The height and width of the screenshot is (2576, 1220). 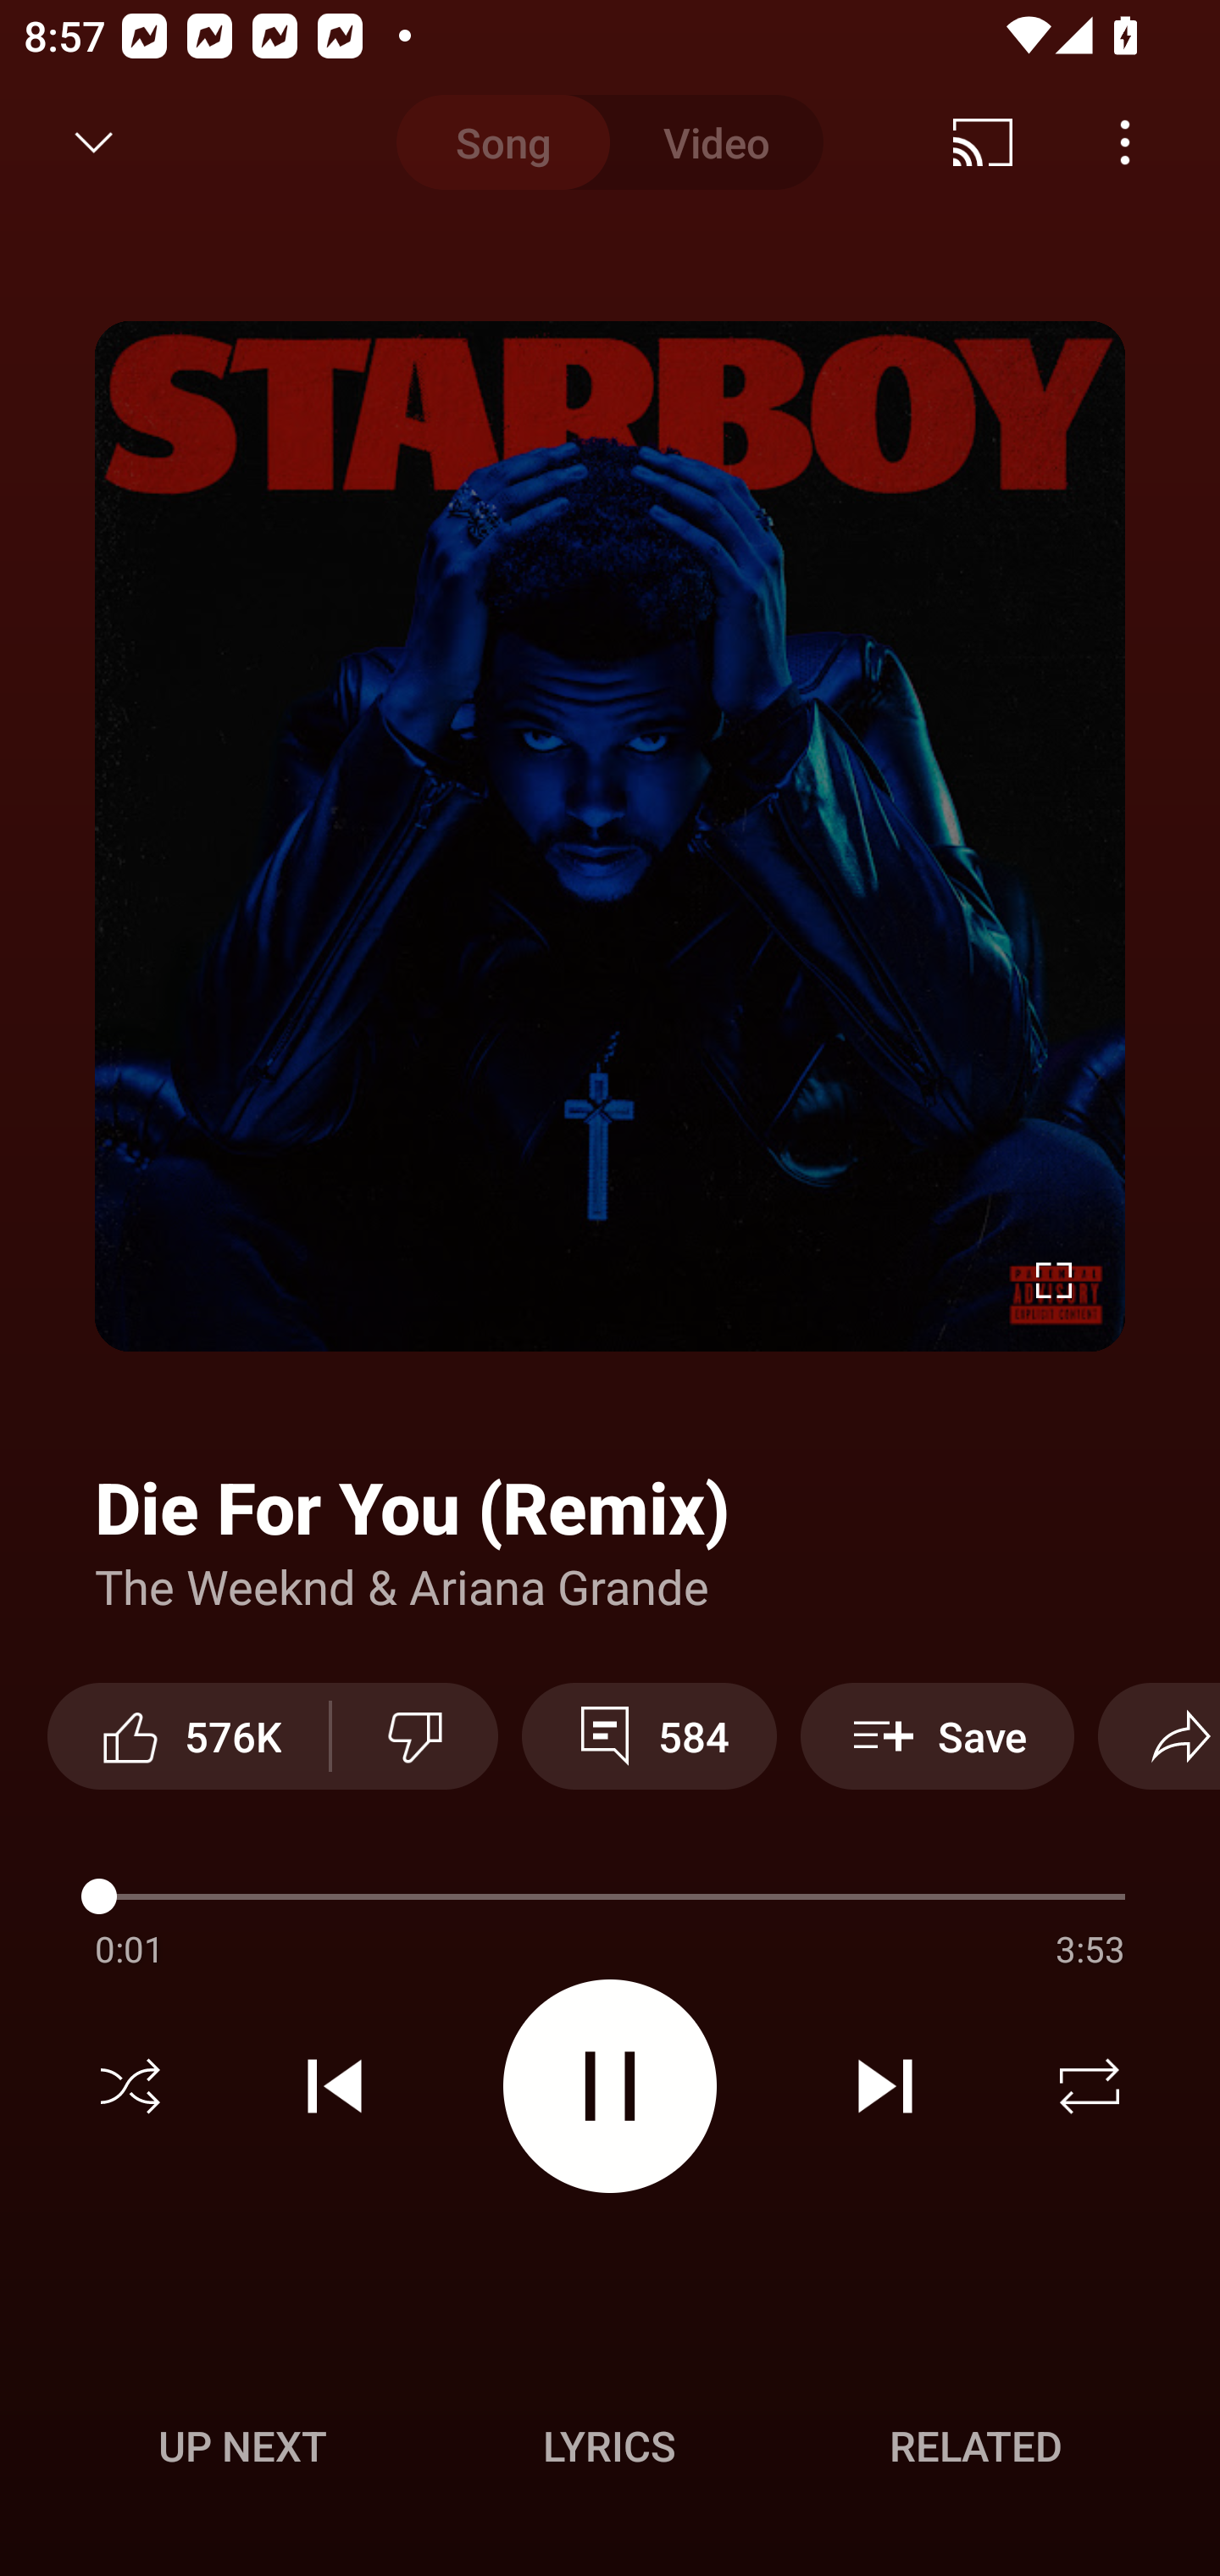 I want to click on Share, so click(x=1159, y=1735).